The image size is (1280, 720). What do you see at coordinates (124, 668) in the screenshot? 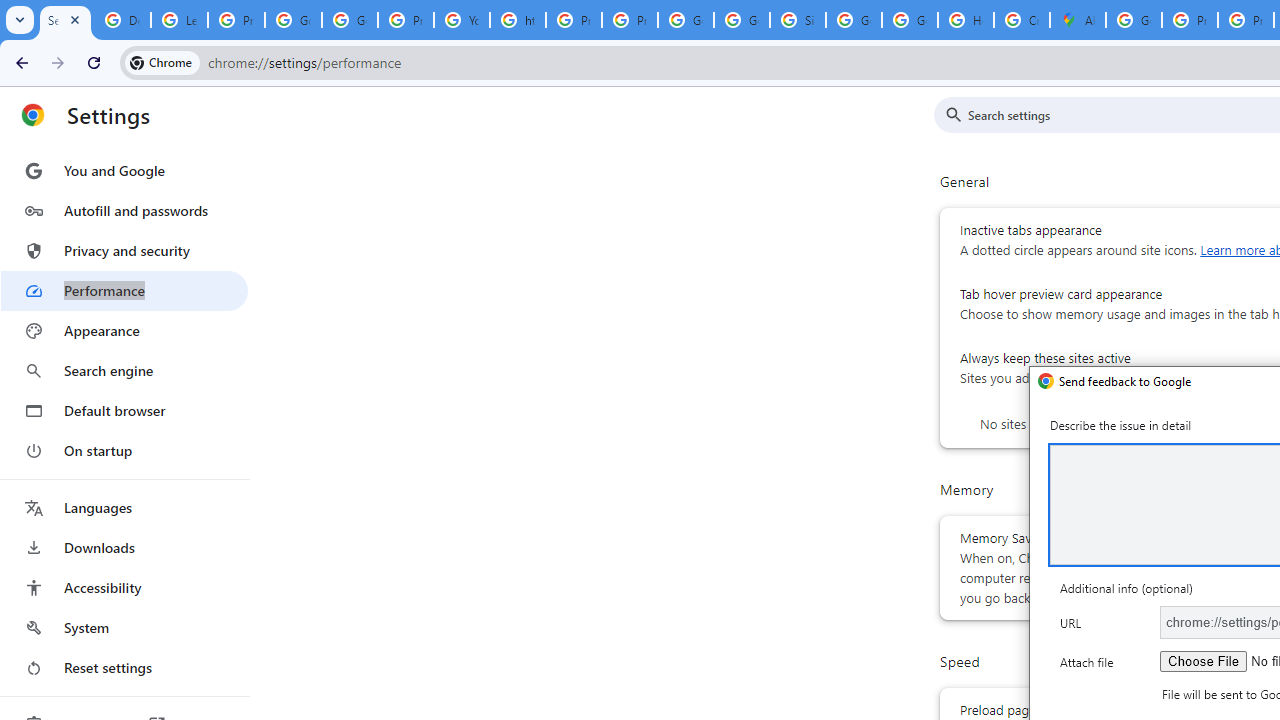
I see `Reset settings` at bounding box center [124, 668].